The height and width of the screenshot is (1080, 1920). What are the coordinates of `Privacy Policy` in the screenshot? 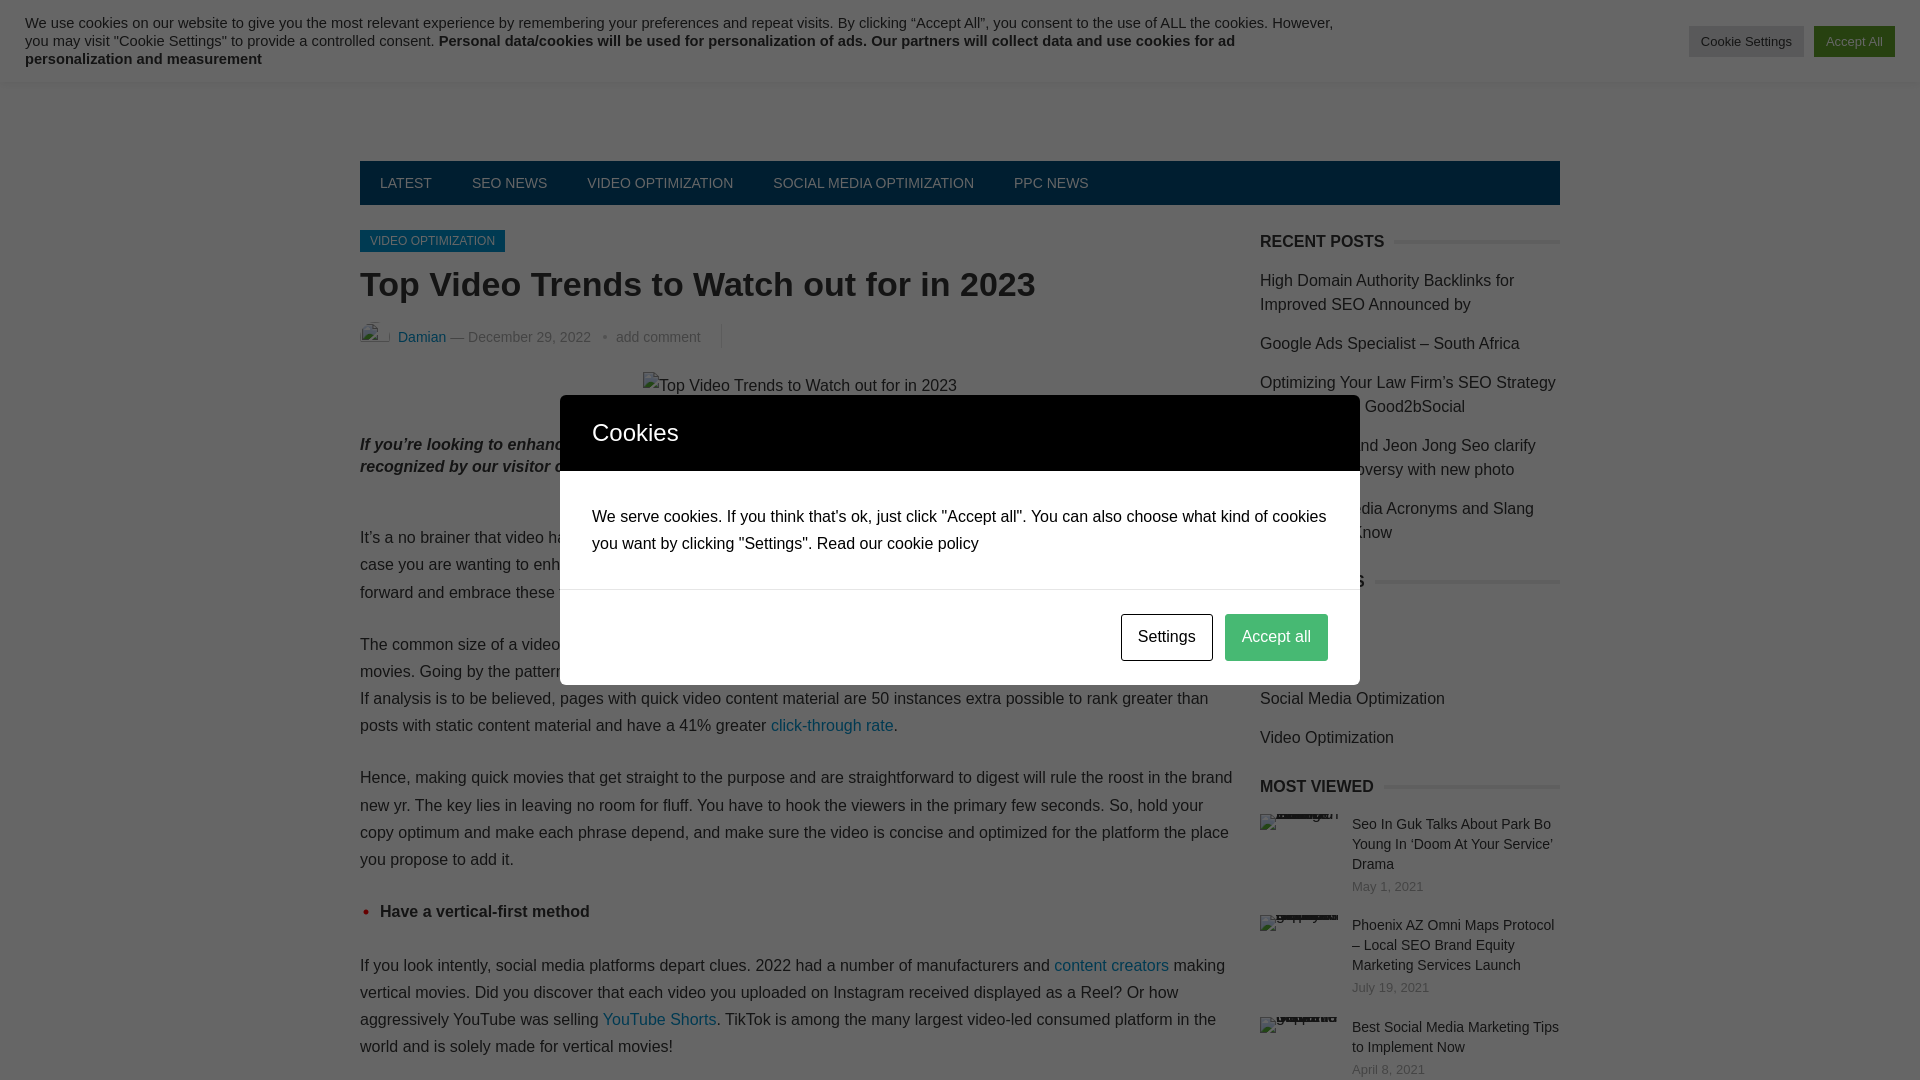 It's located at (613, 20).